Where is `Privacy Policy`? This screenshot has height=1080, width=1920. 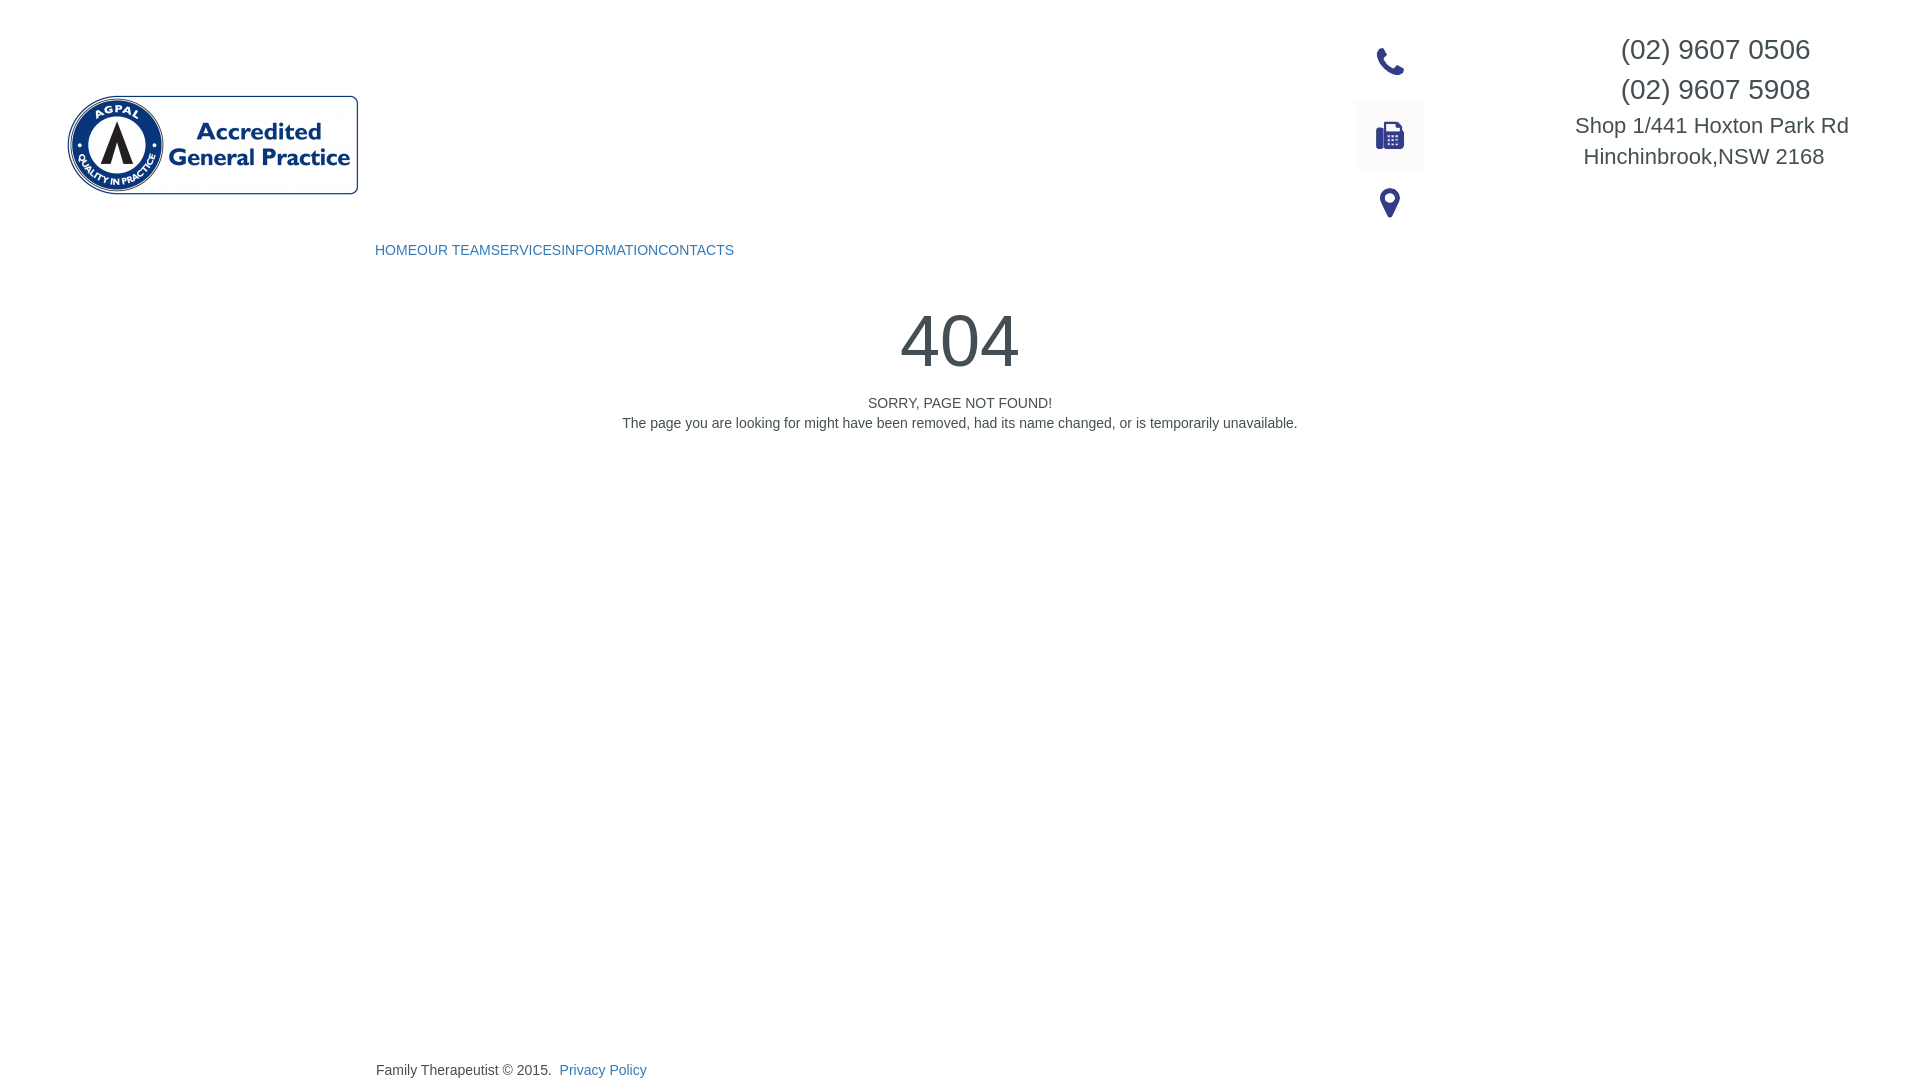
Privacy Policy is located at coordinates (604, 1070).